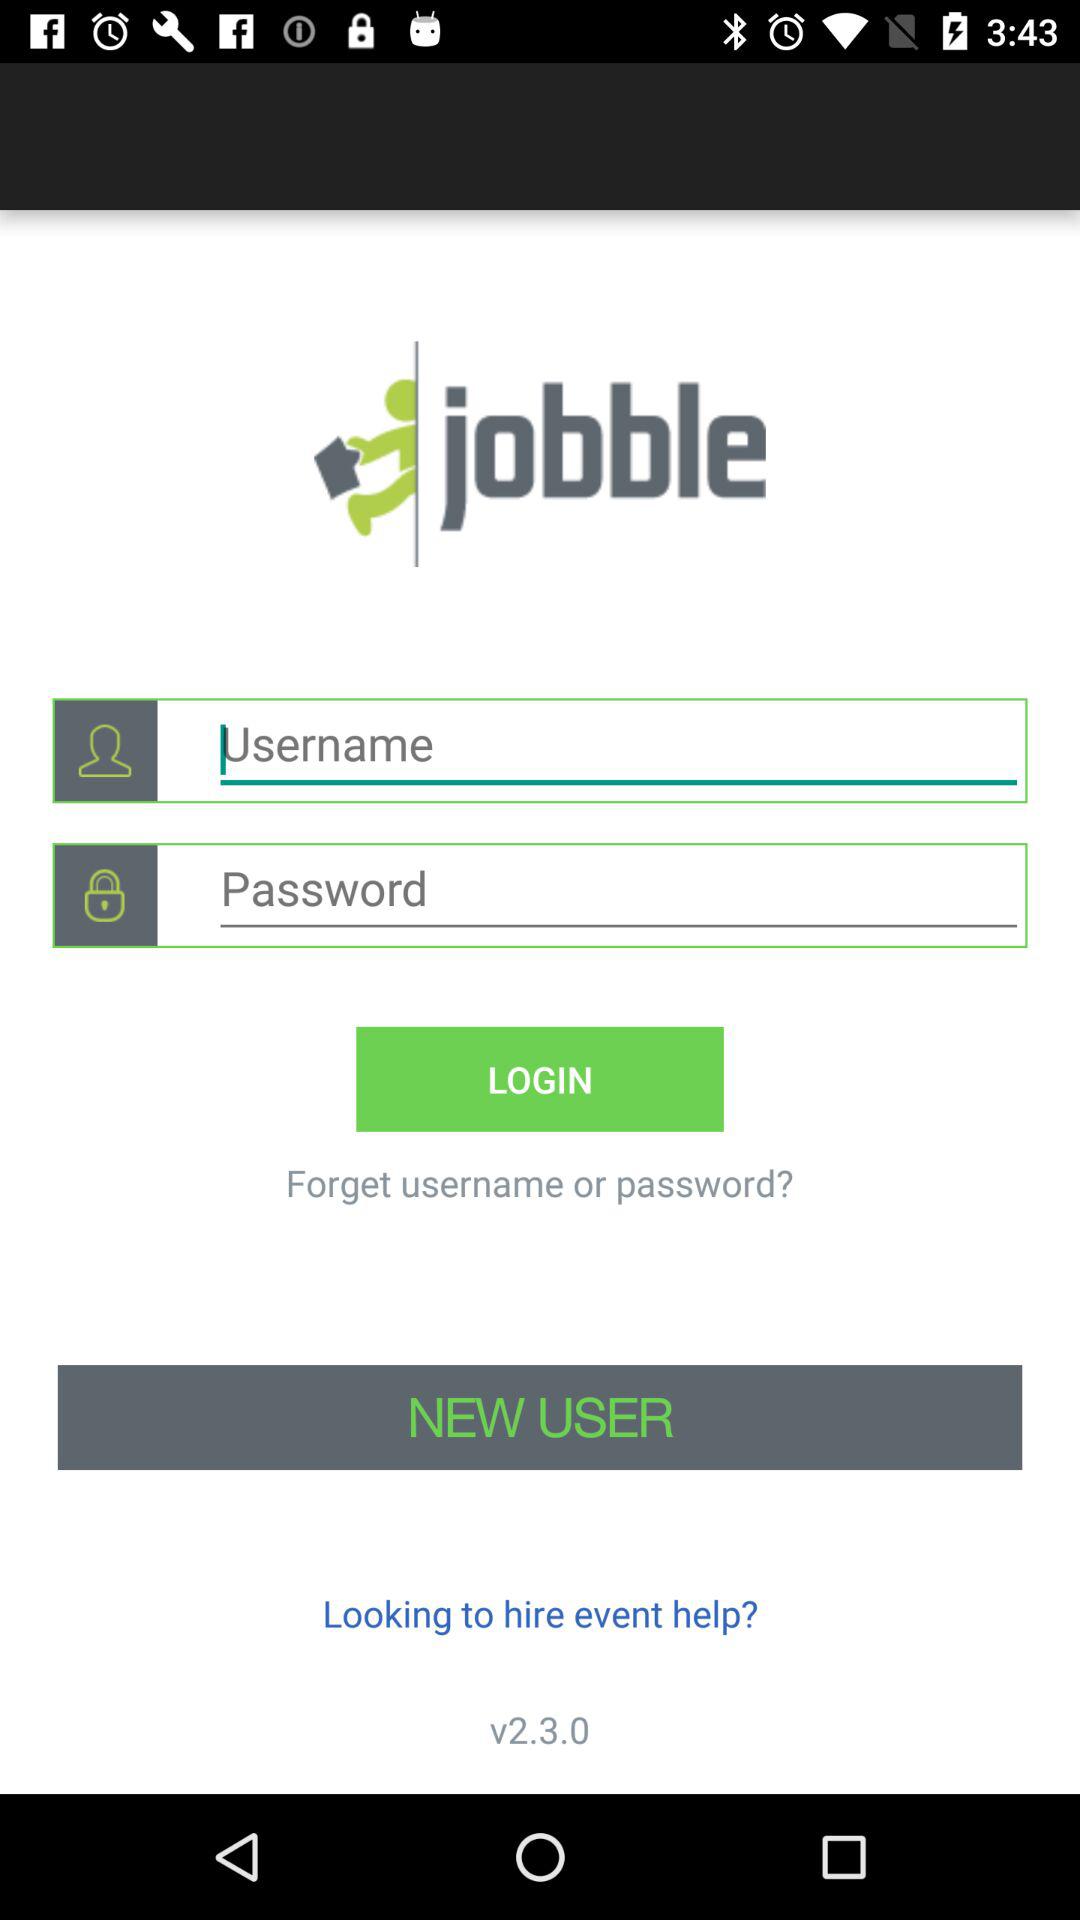 Image resolution: width=1080 pixels, height=1920 pixels. I want to click on turn on the icon below new user icon, so click(540, 1612).